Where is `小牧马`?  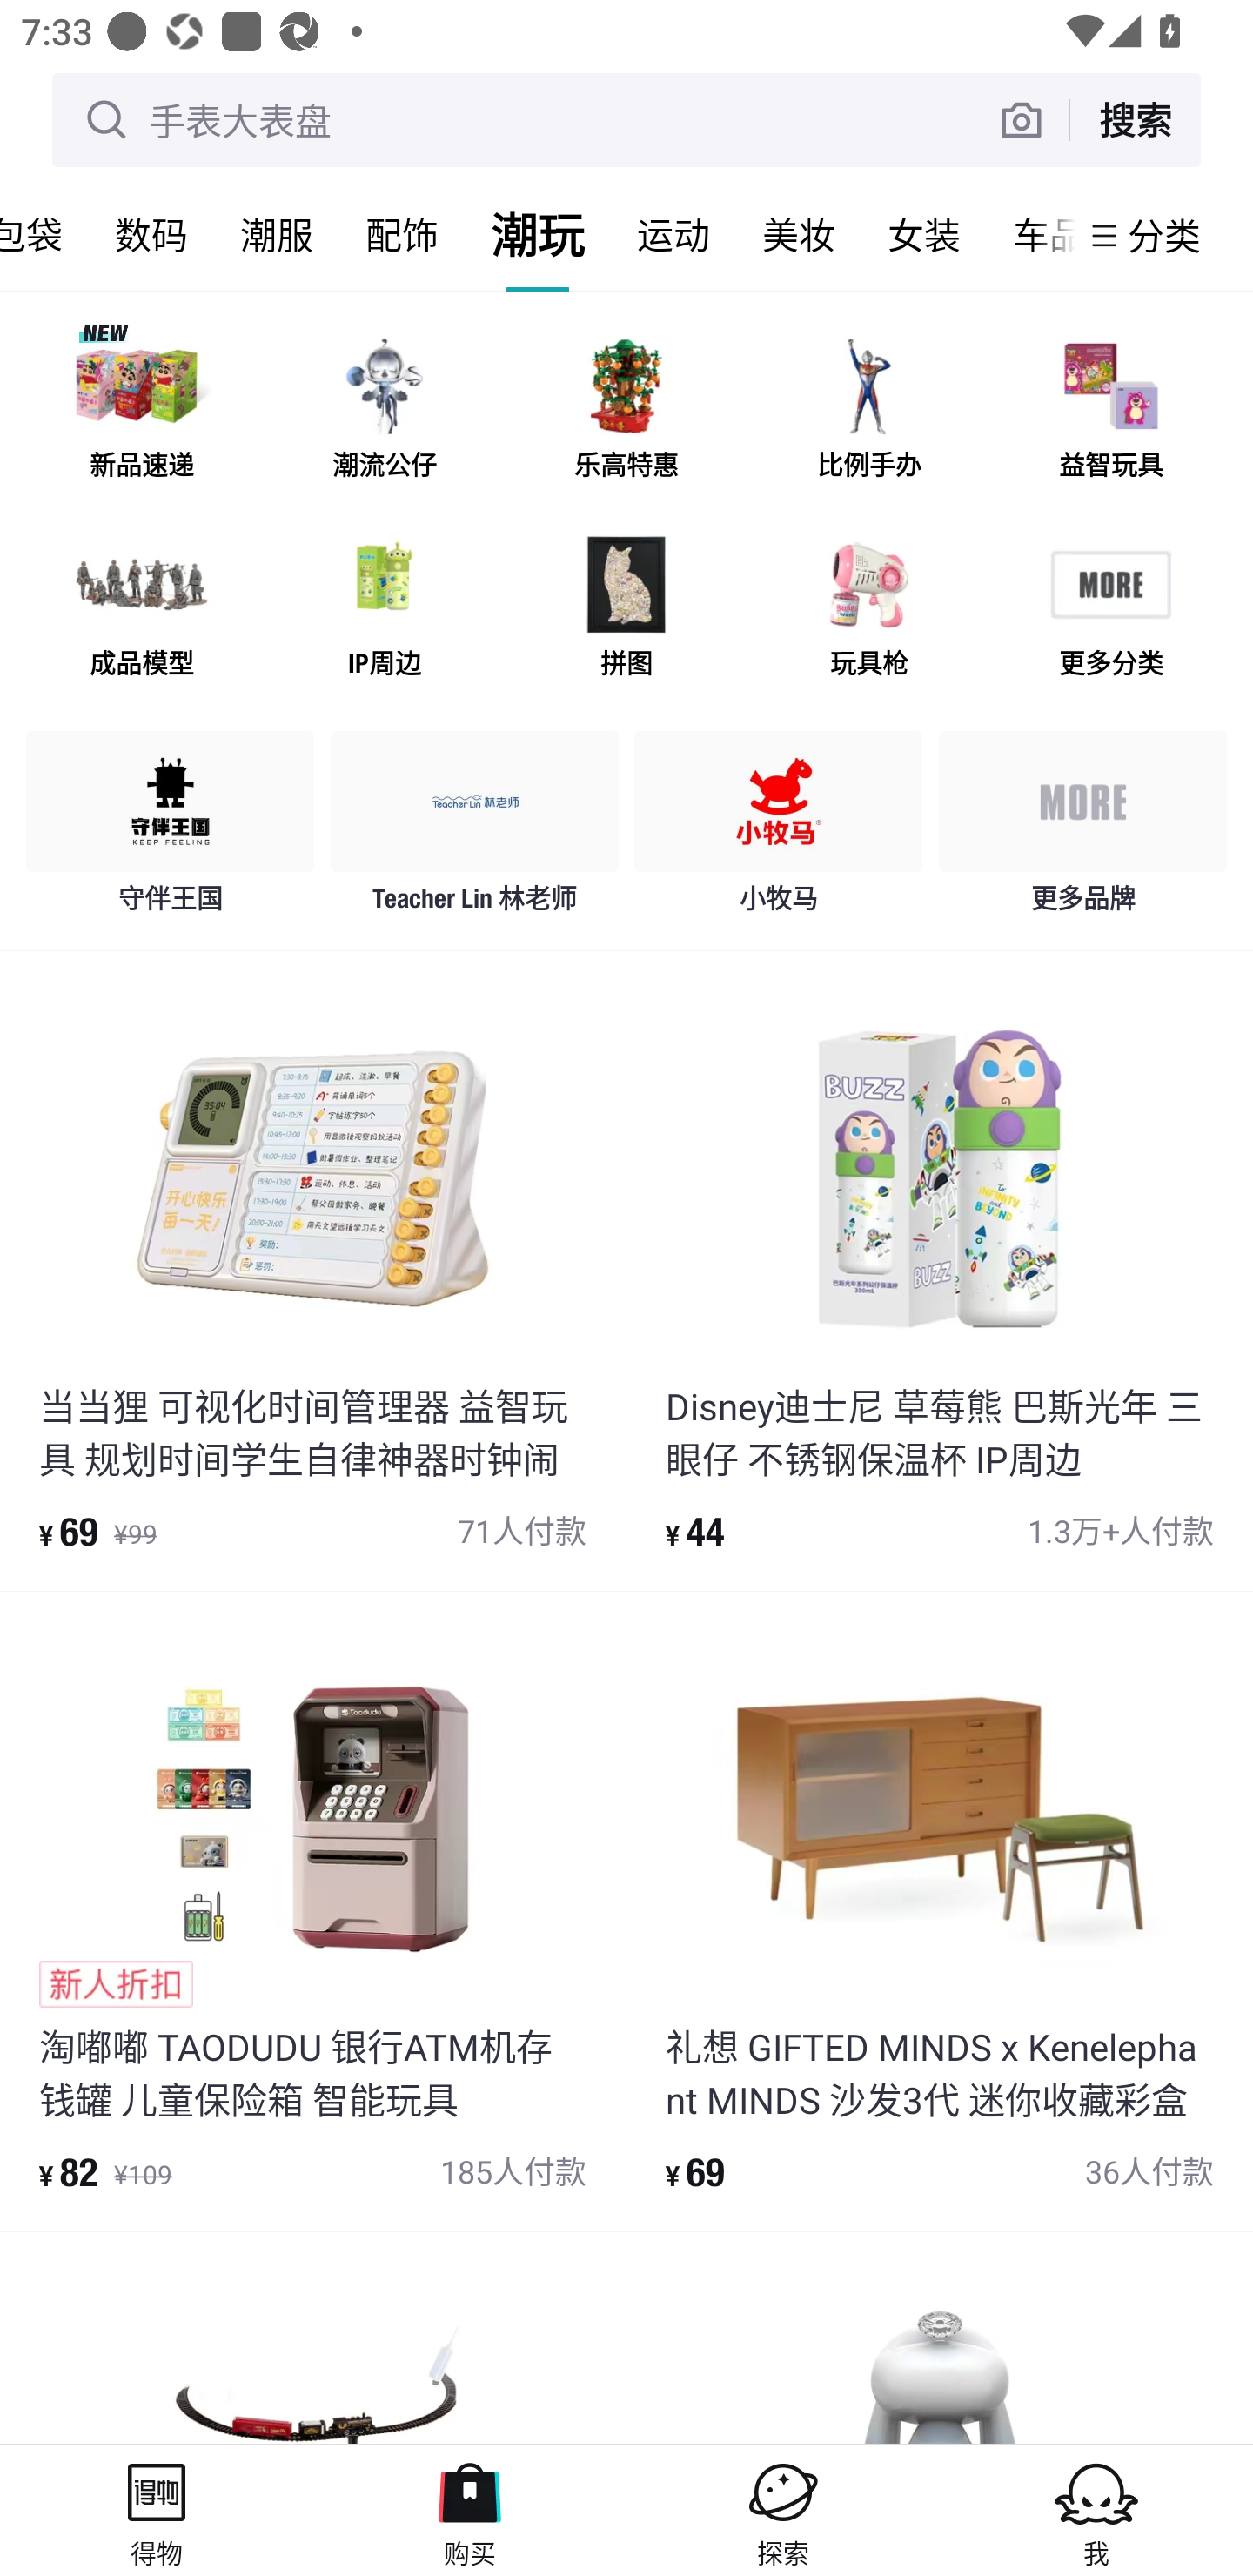 小牧马 is located at coordinates (778, 830).